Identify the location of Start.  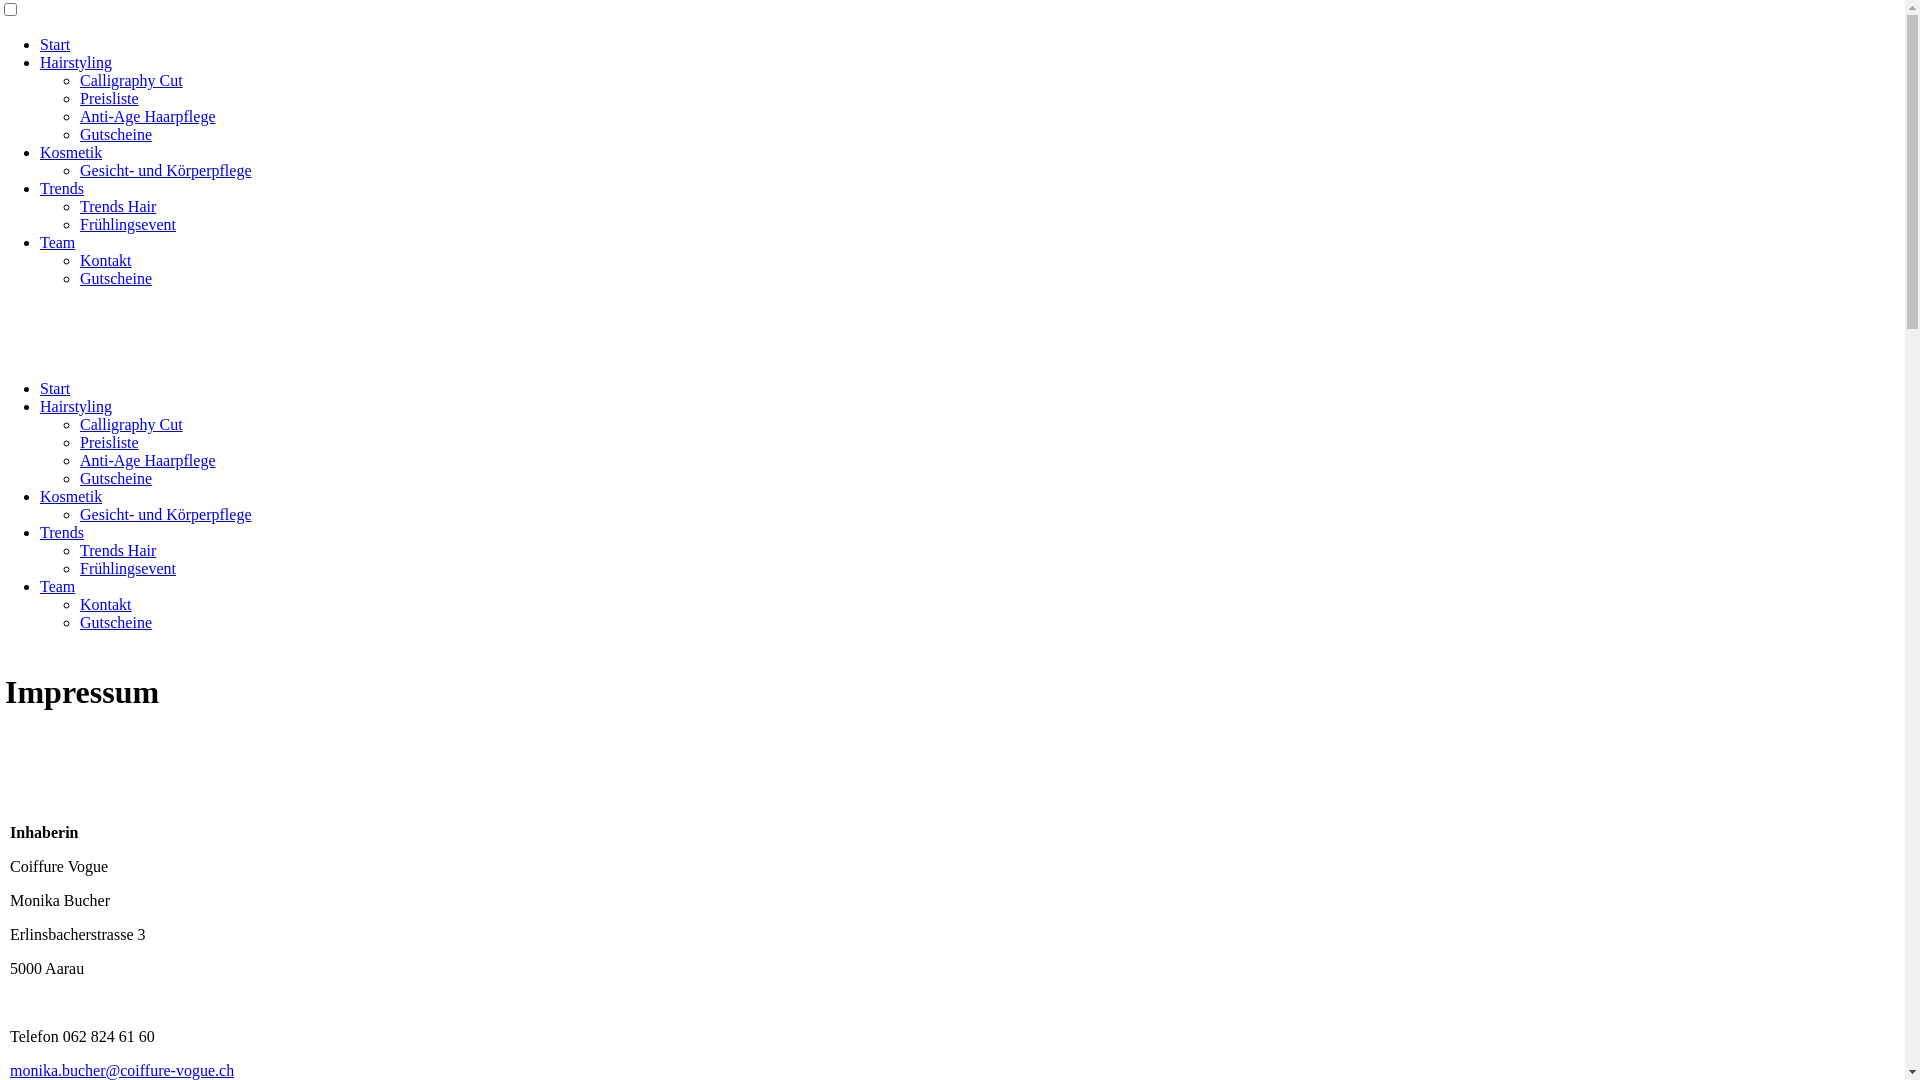
(55, 44).